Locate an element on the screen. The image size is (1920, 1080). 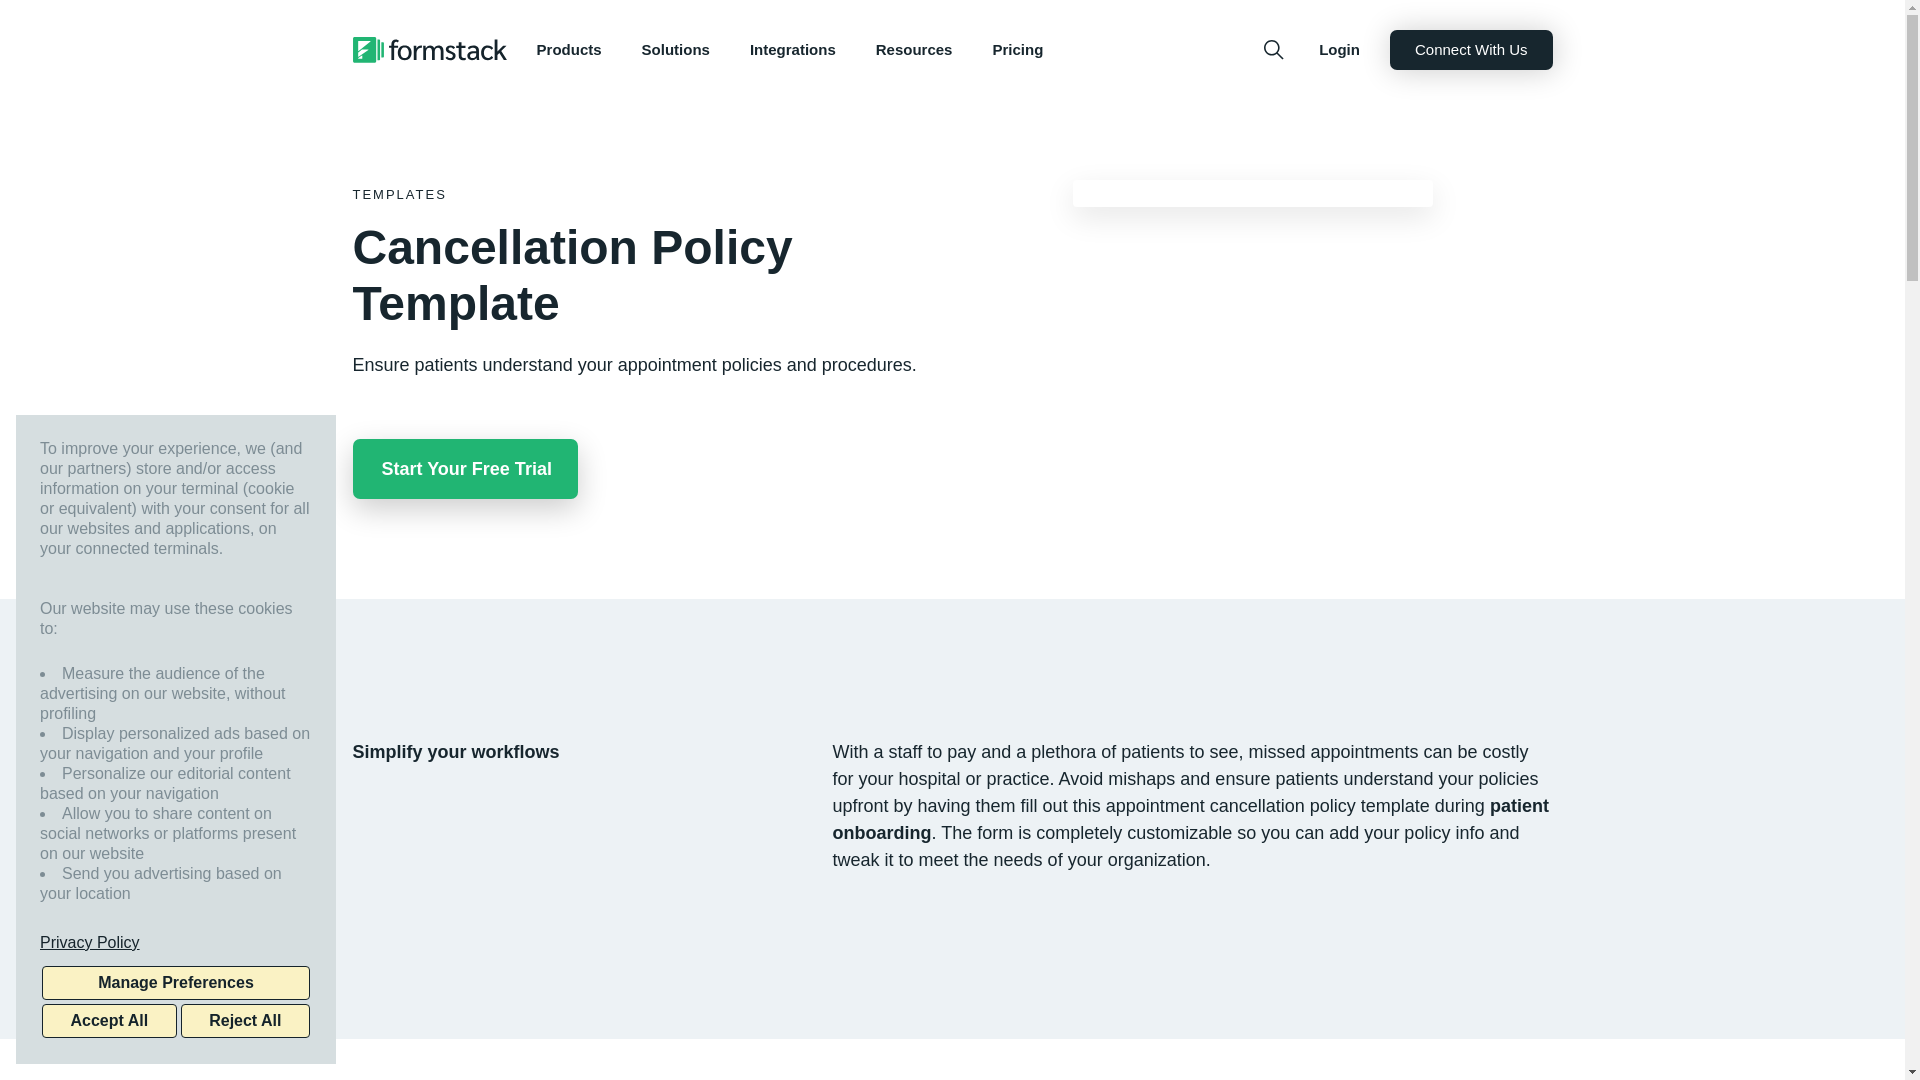
Products is located at coordinates (569, 50).